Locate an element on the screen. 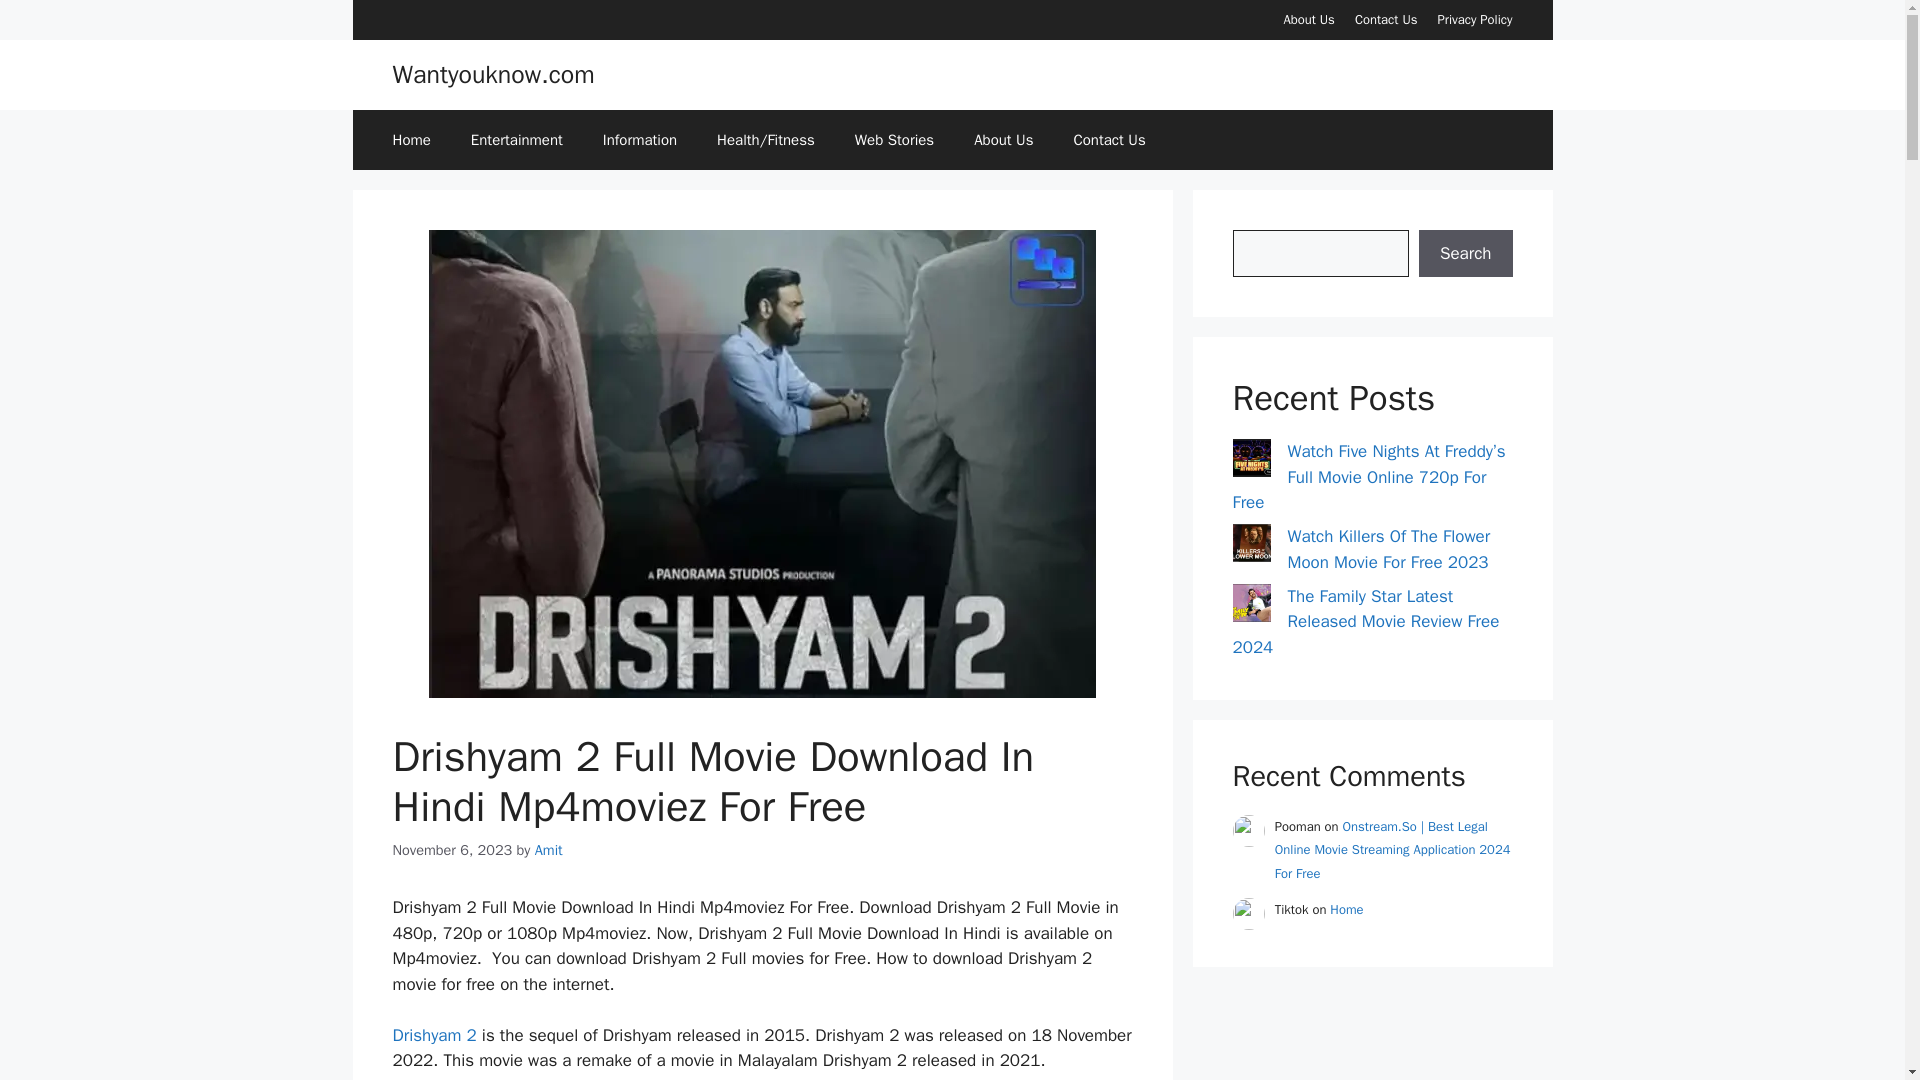 The width and height of the screenshot is (1920, 1080). Drishyam 2 is located at coordinates (434, 1035).